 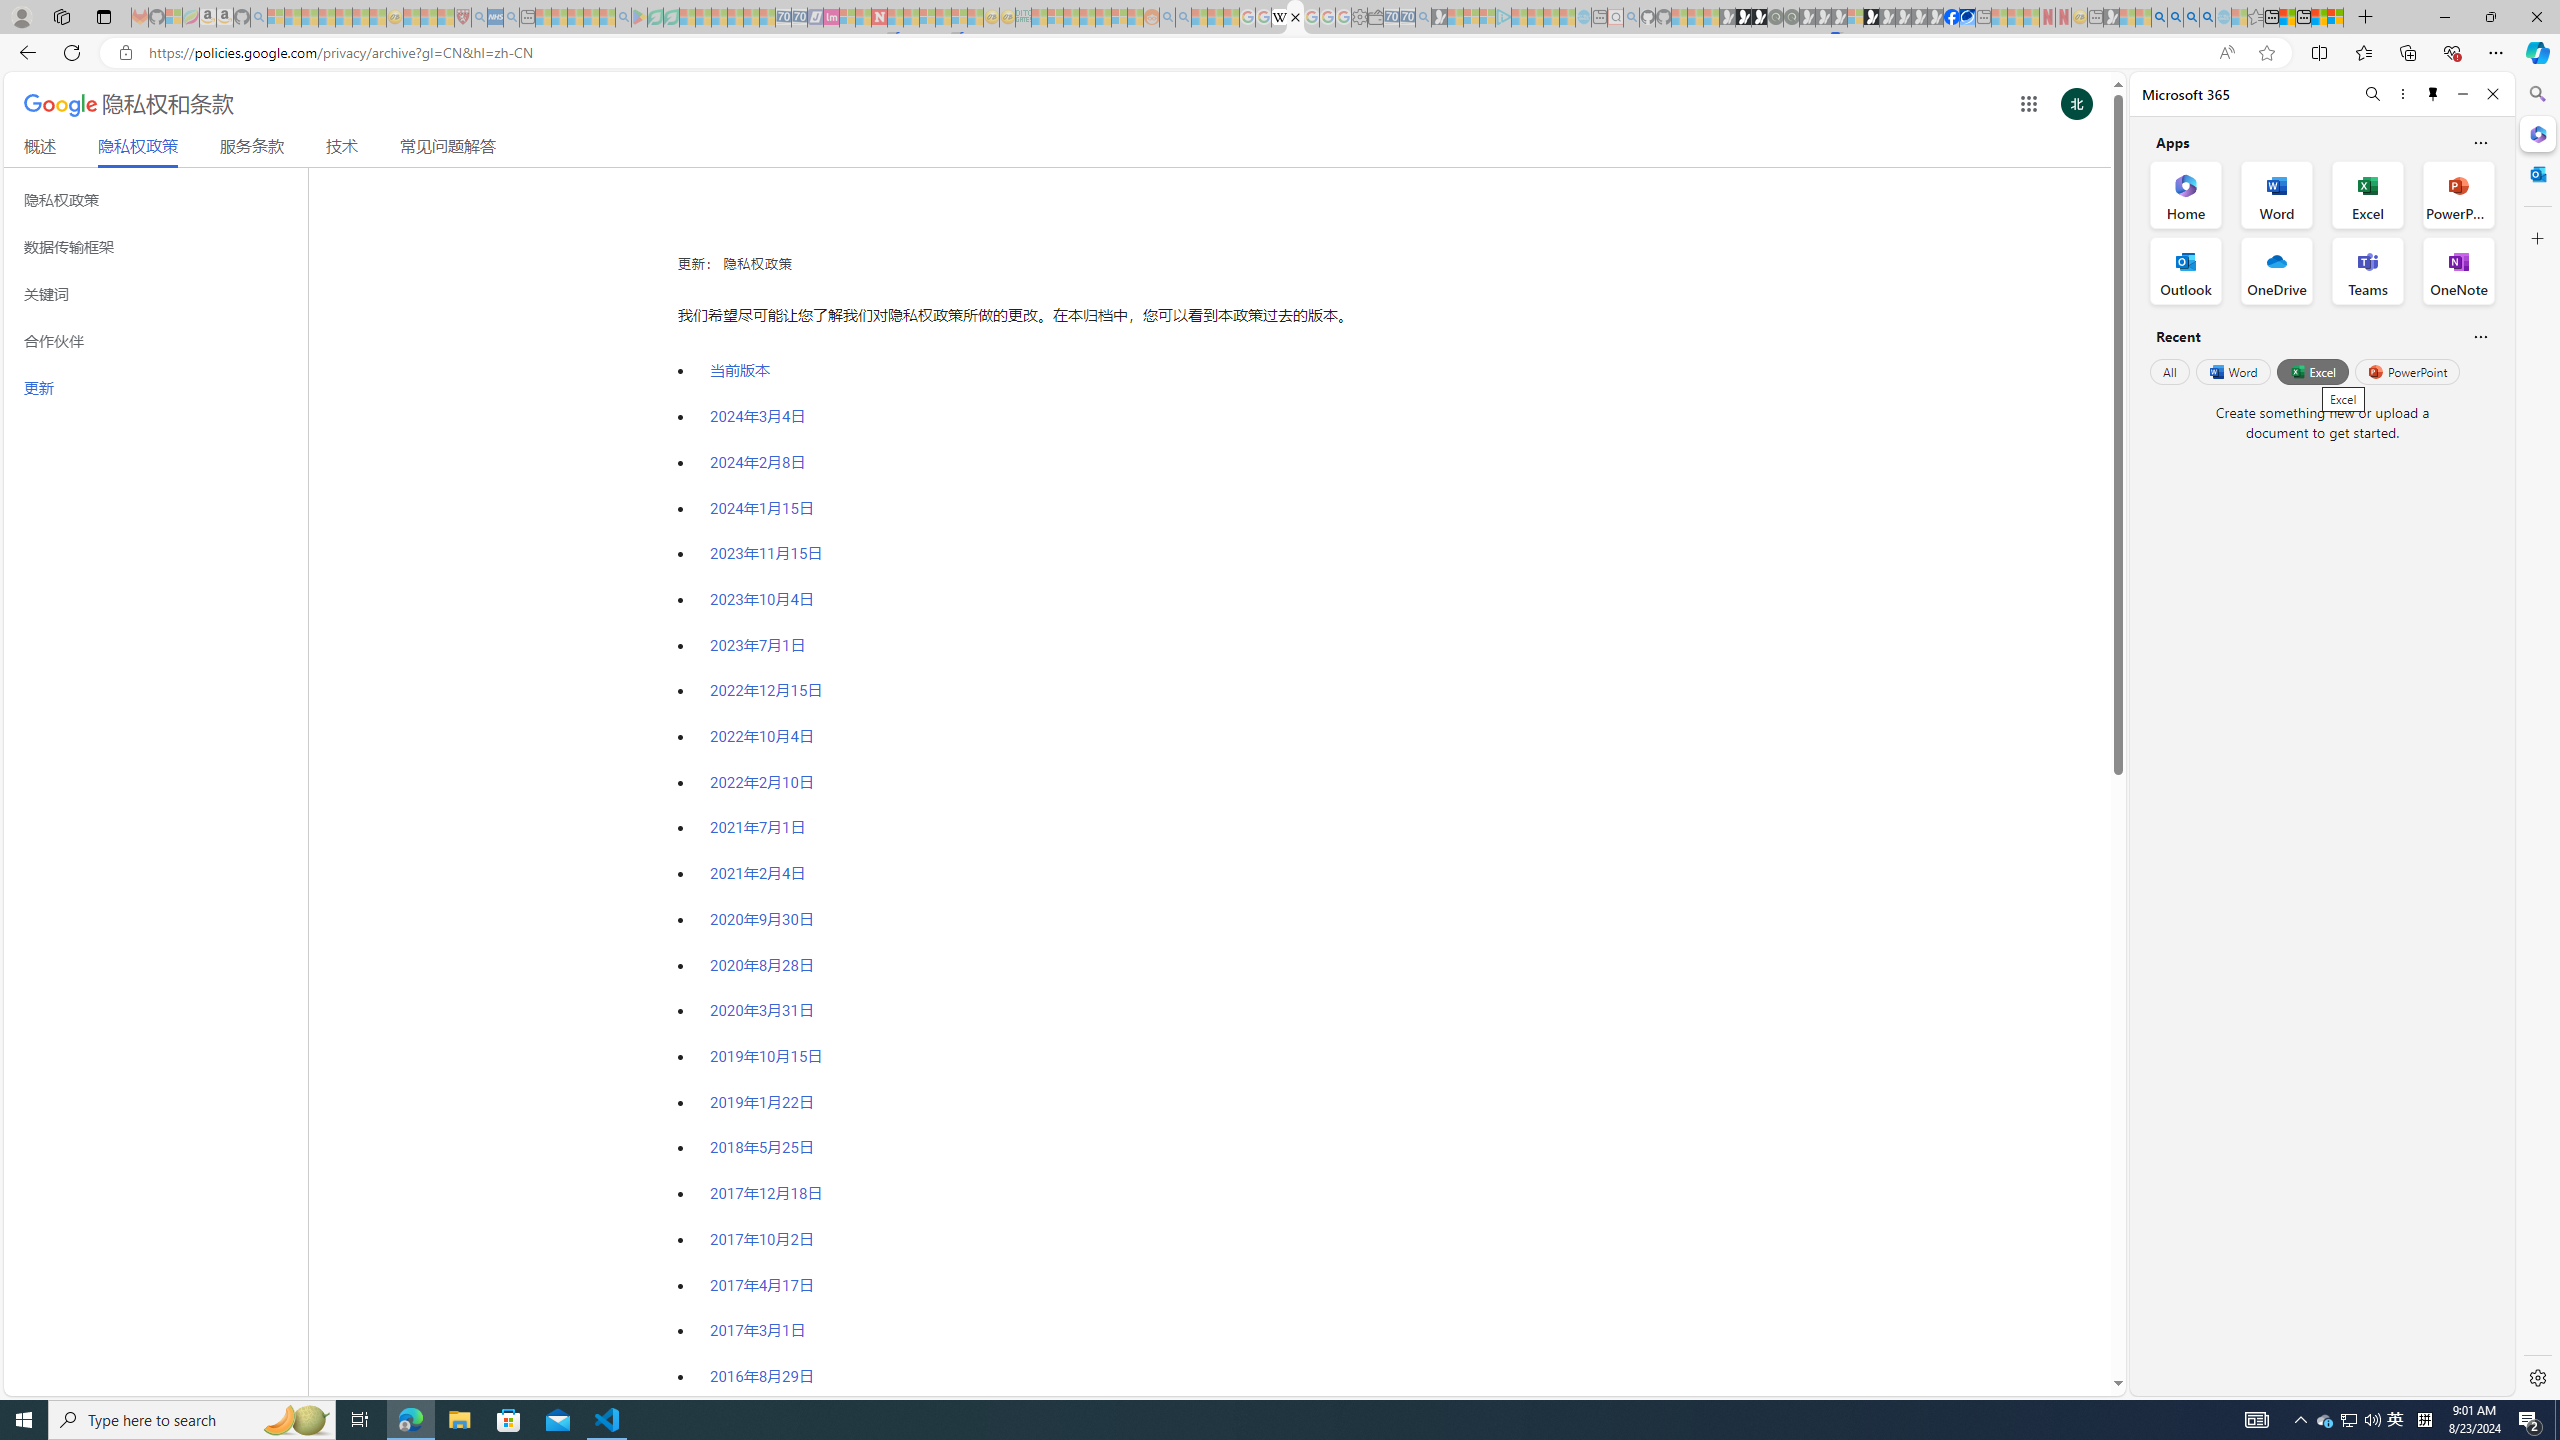 What do you see at coordinates (2277, 194) in the screenshot?
I see `Word Office App` at bounding box center [2277, 194].